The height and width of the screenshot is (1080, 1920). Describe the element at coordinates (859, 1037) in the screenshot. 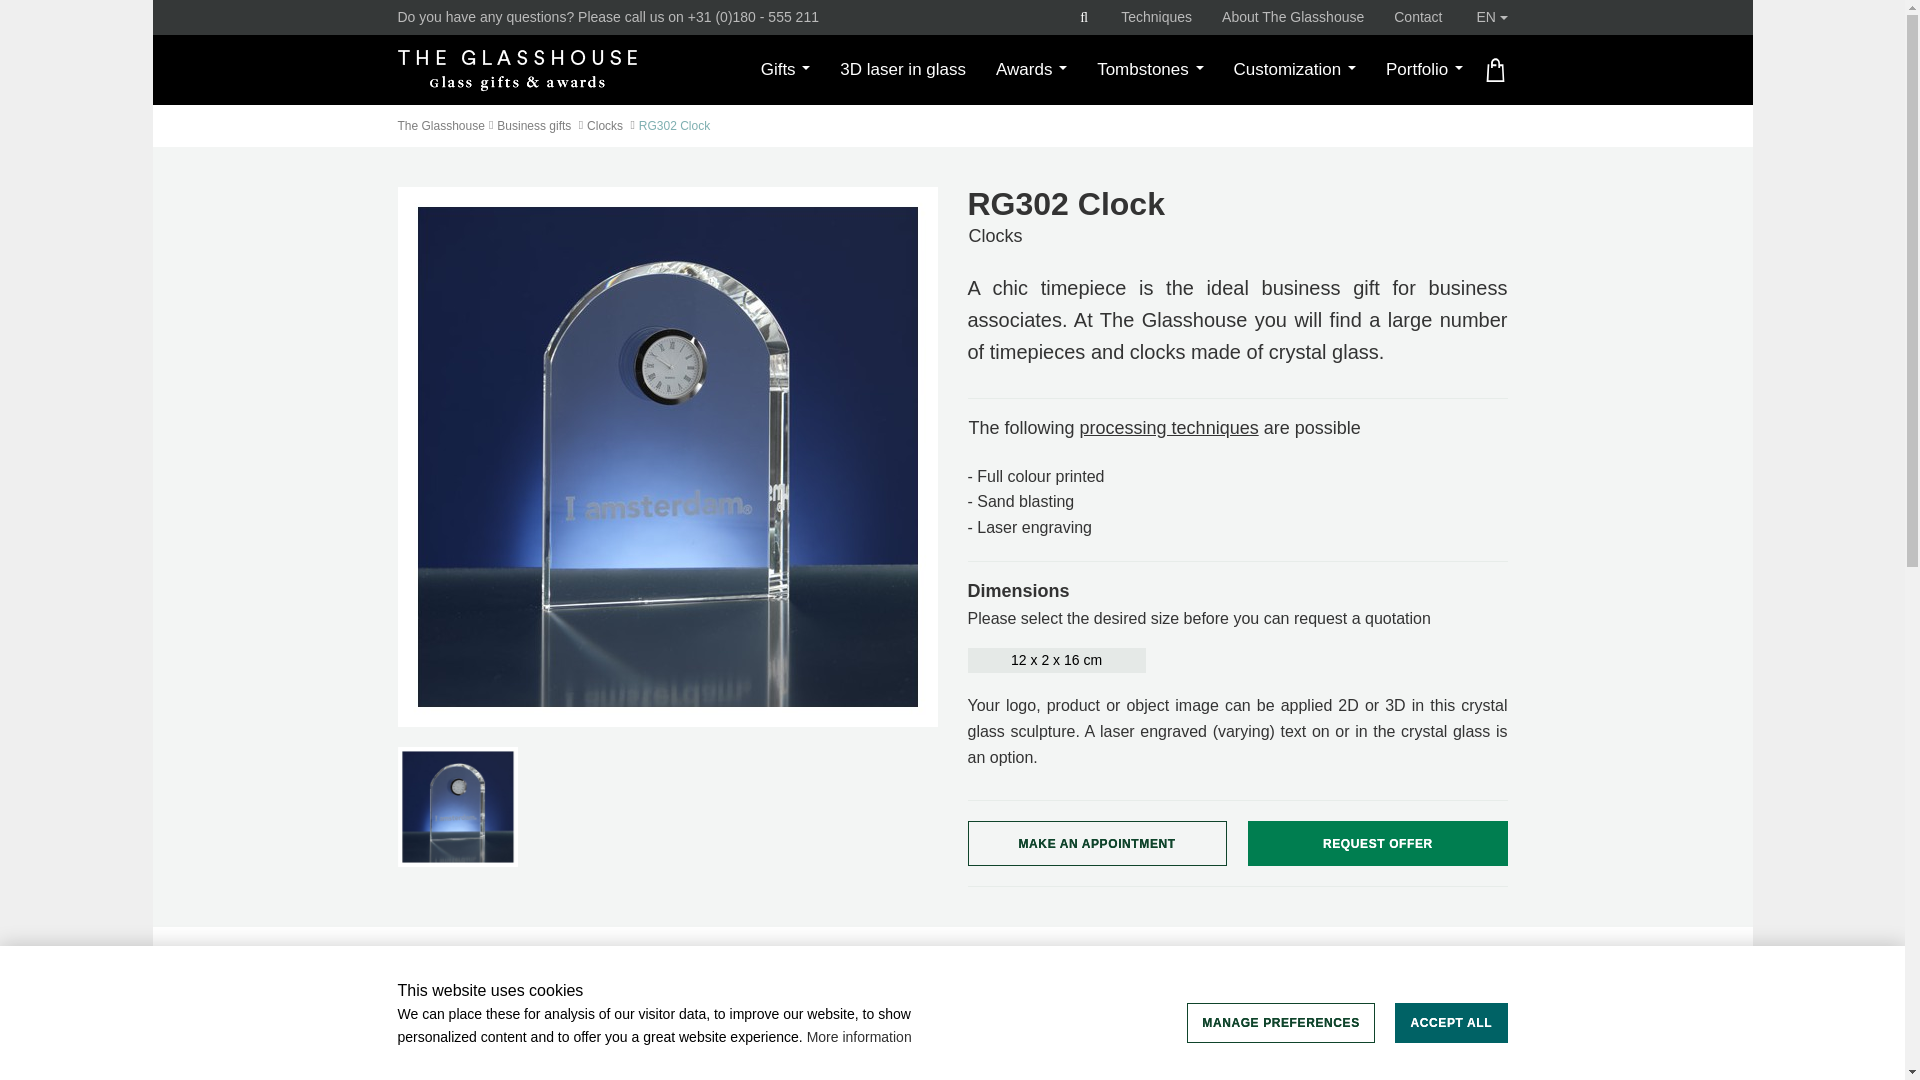

I see `More information` at that location.